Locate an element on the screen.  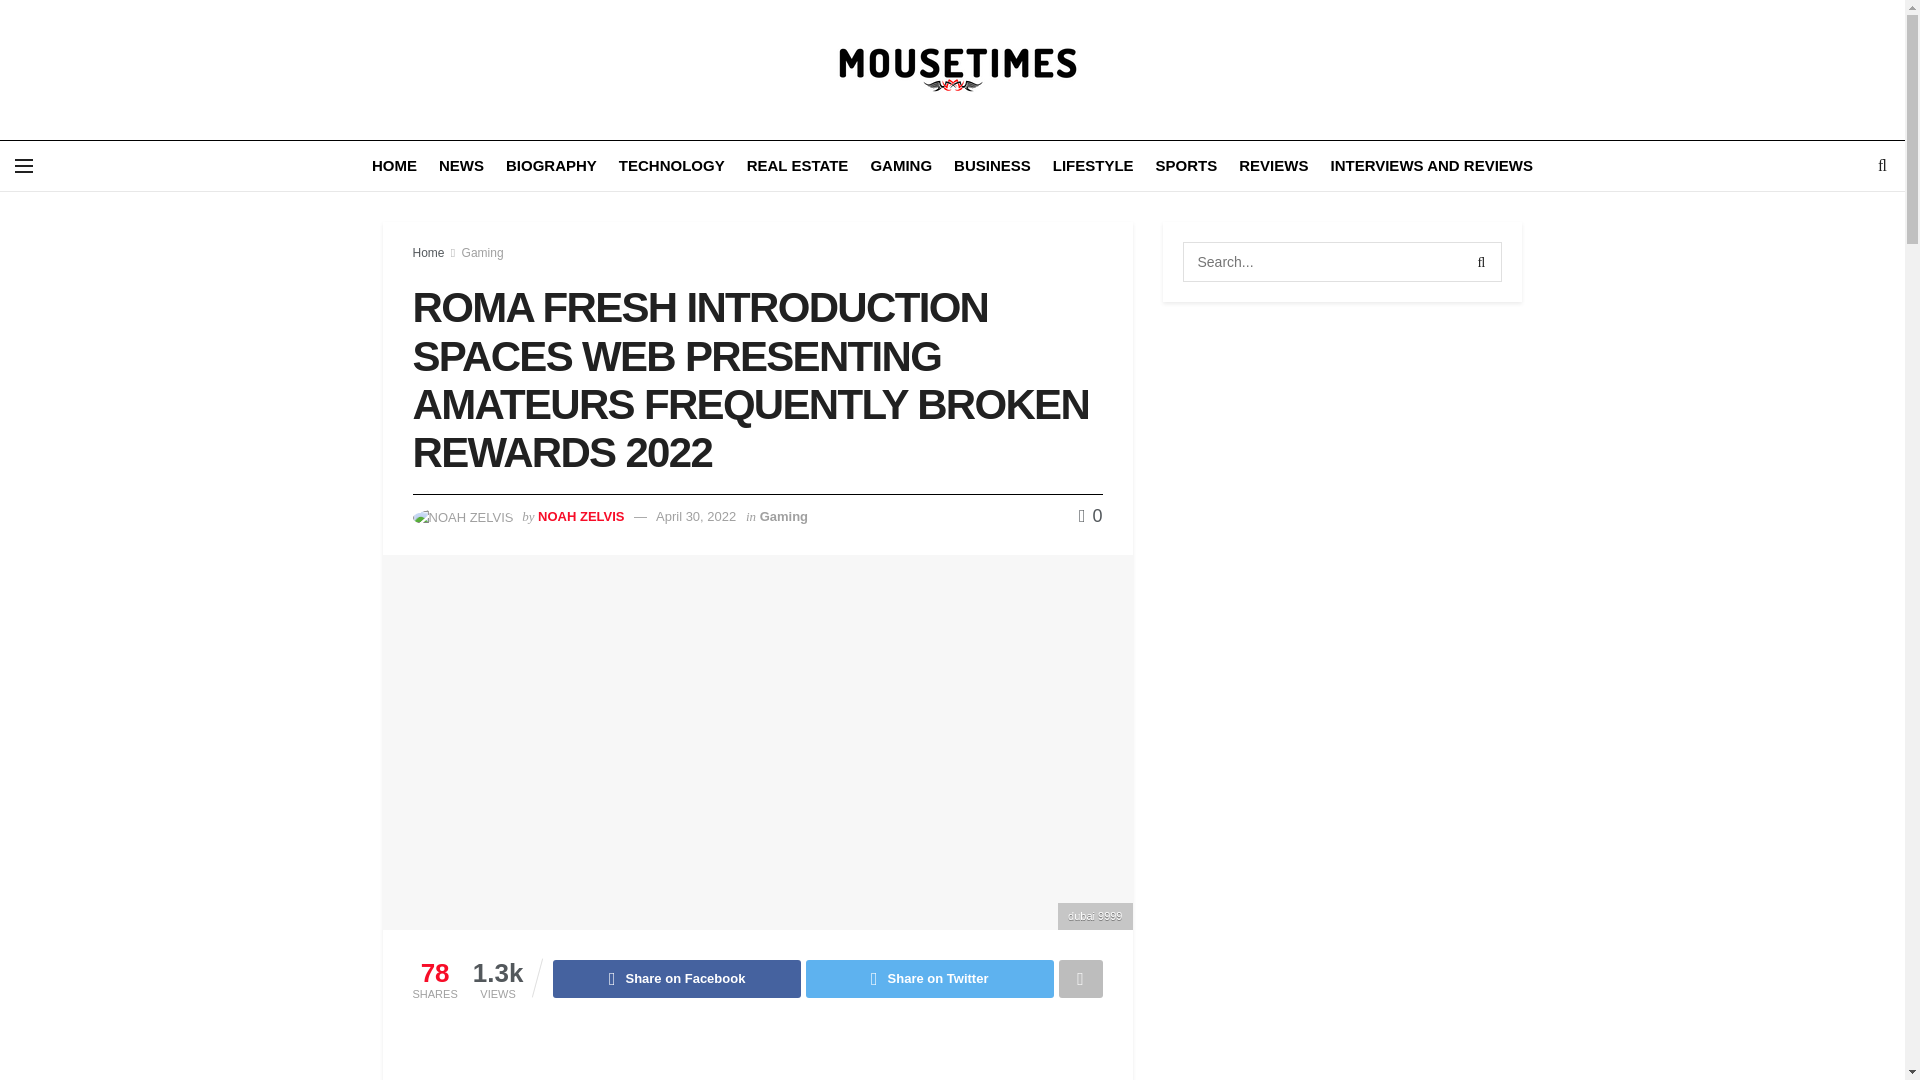
SPORTS is located at coordinates (1186, 166).